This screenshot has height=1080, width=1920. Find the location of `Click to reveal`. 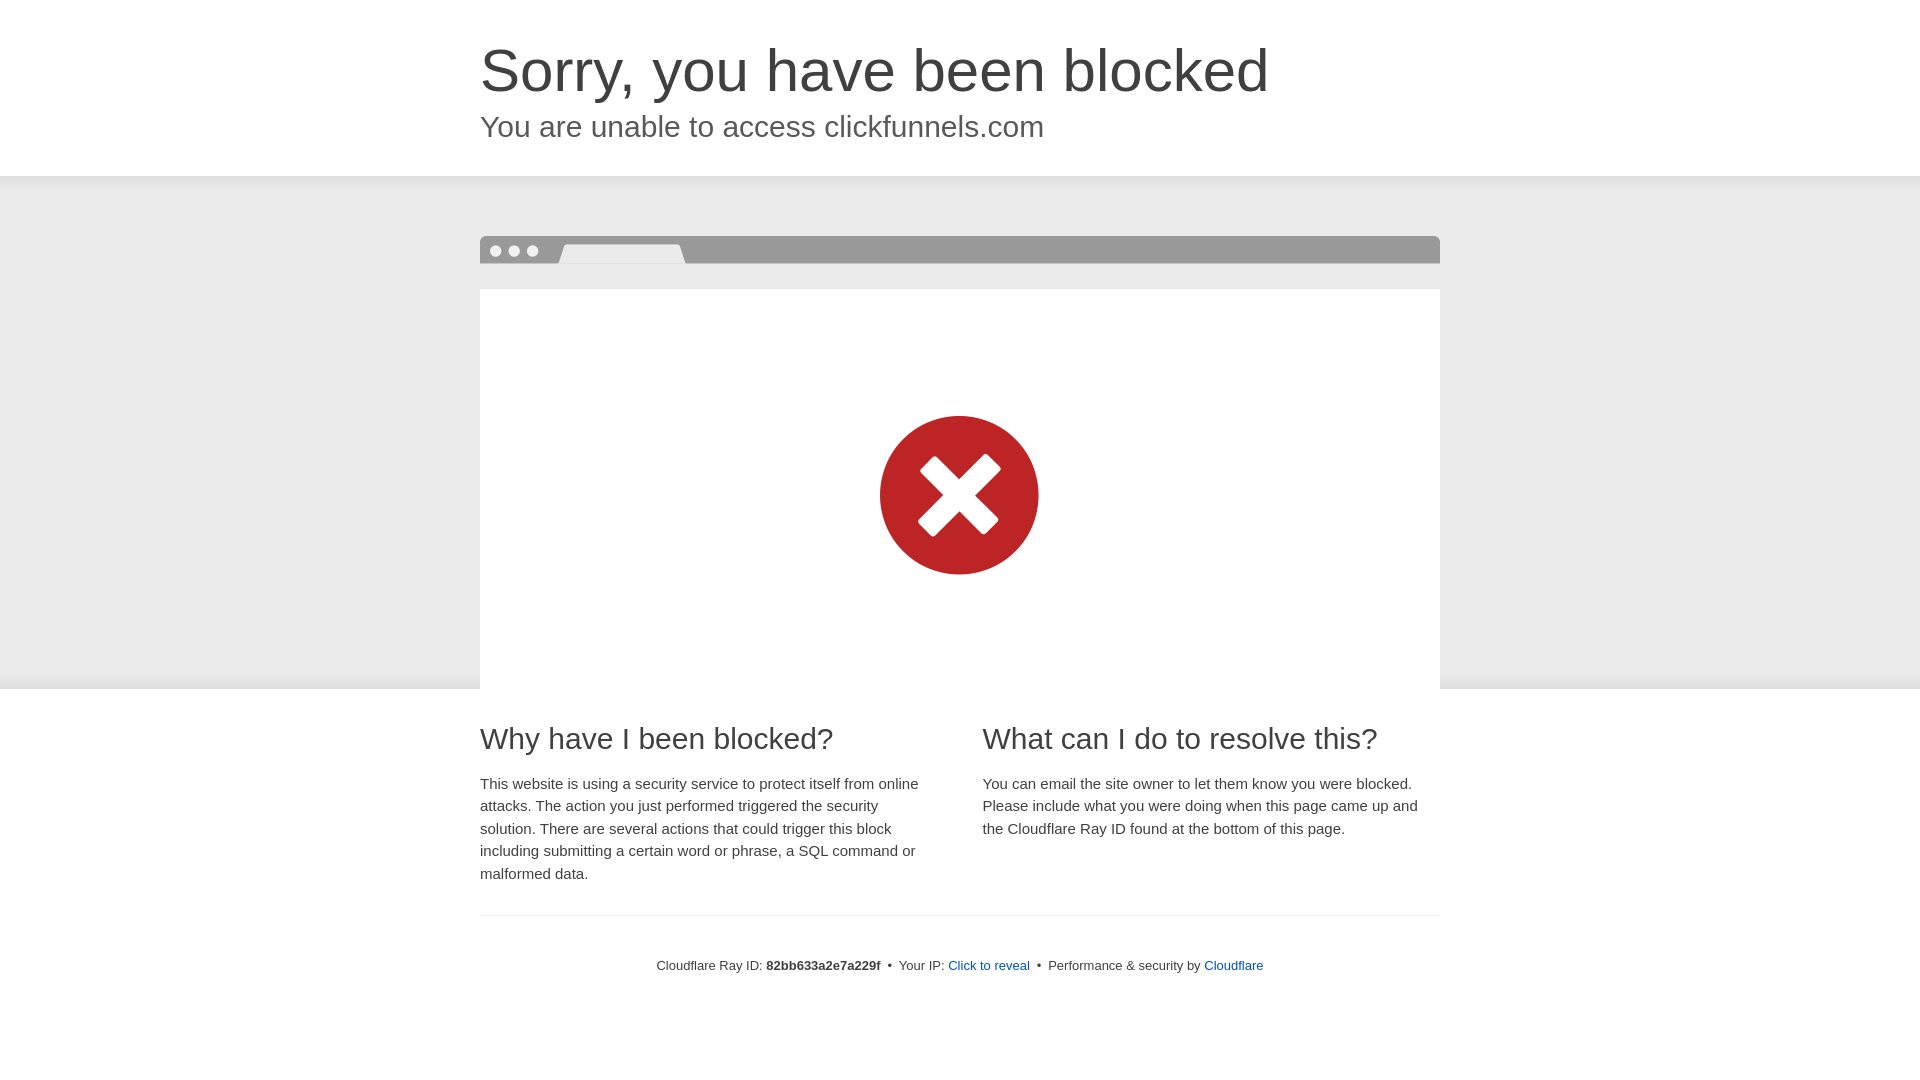

Click to reveal is located at coordinates (989, 966).